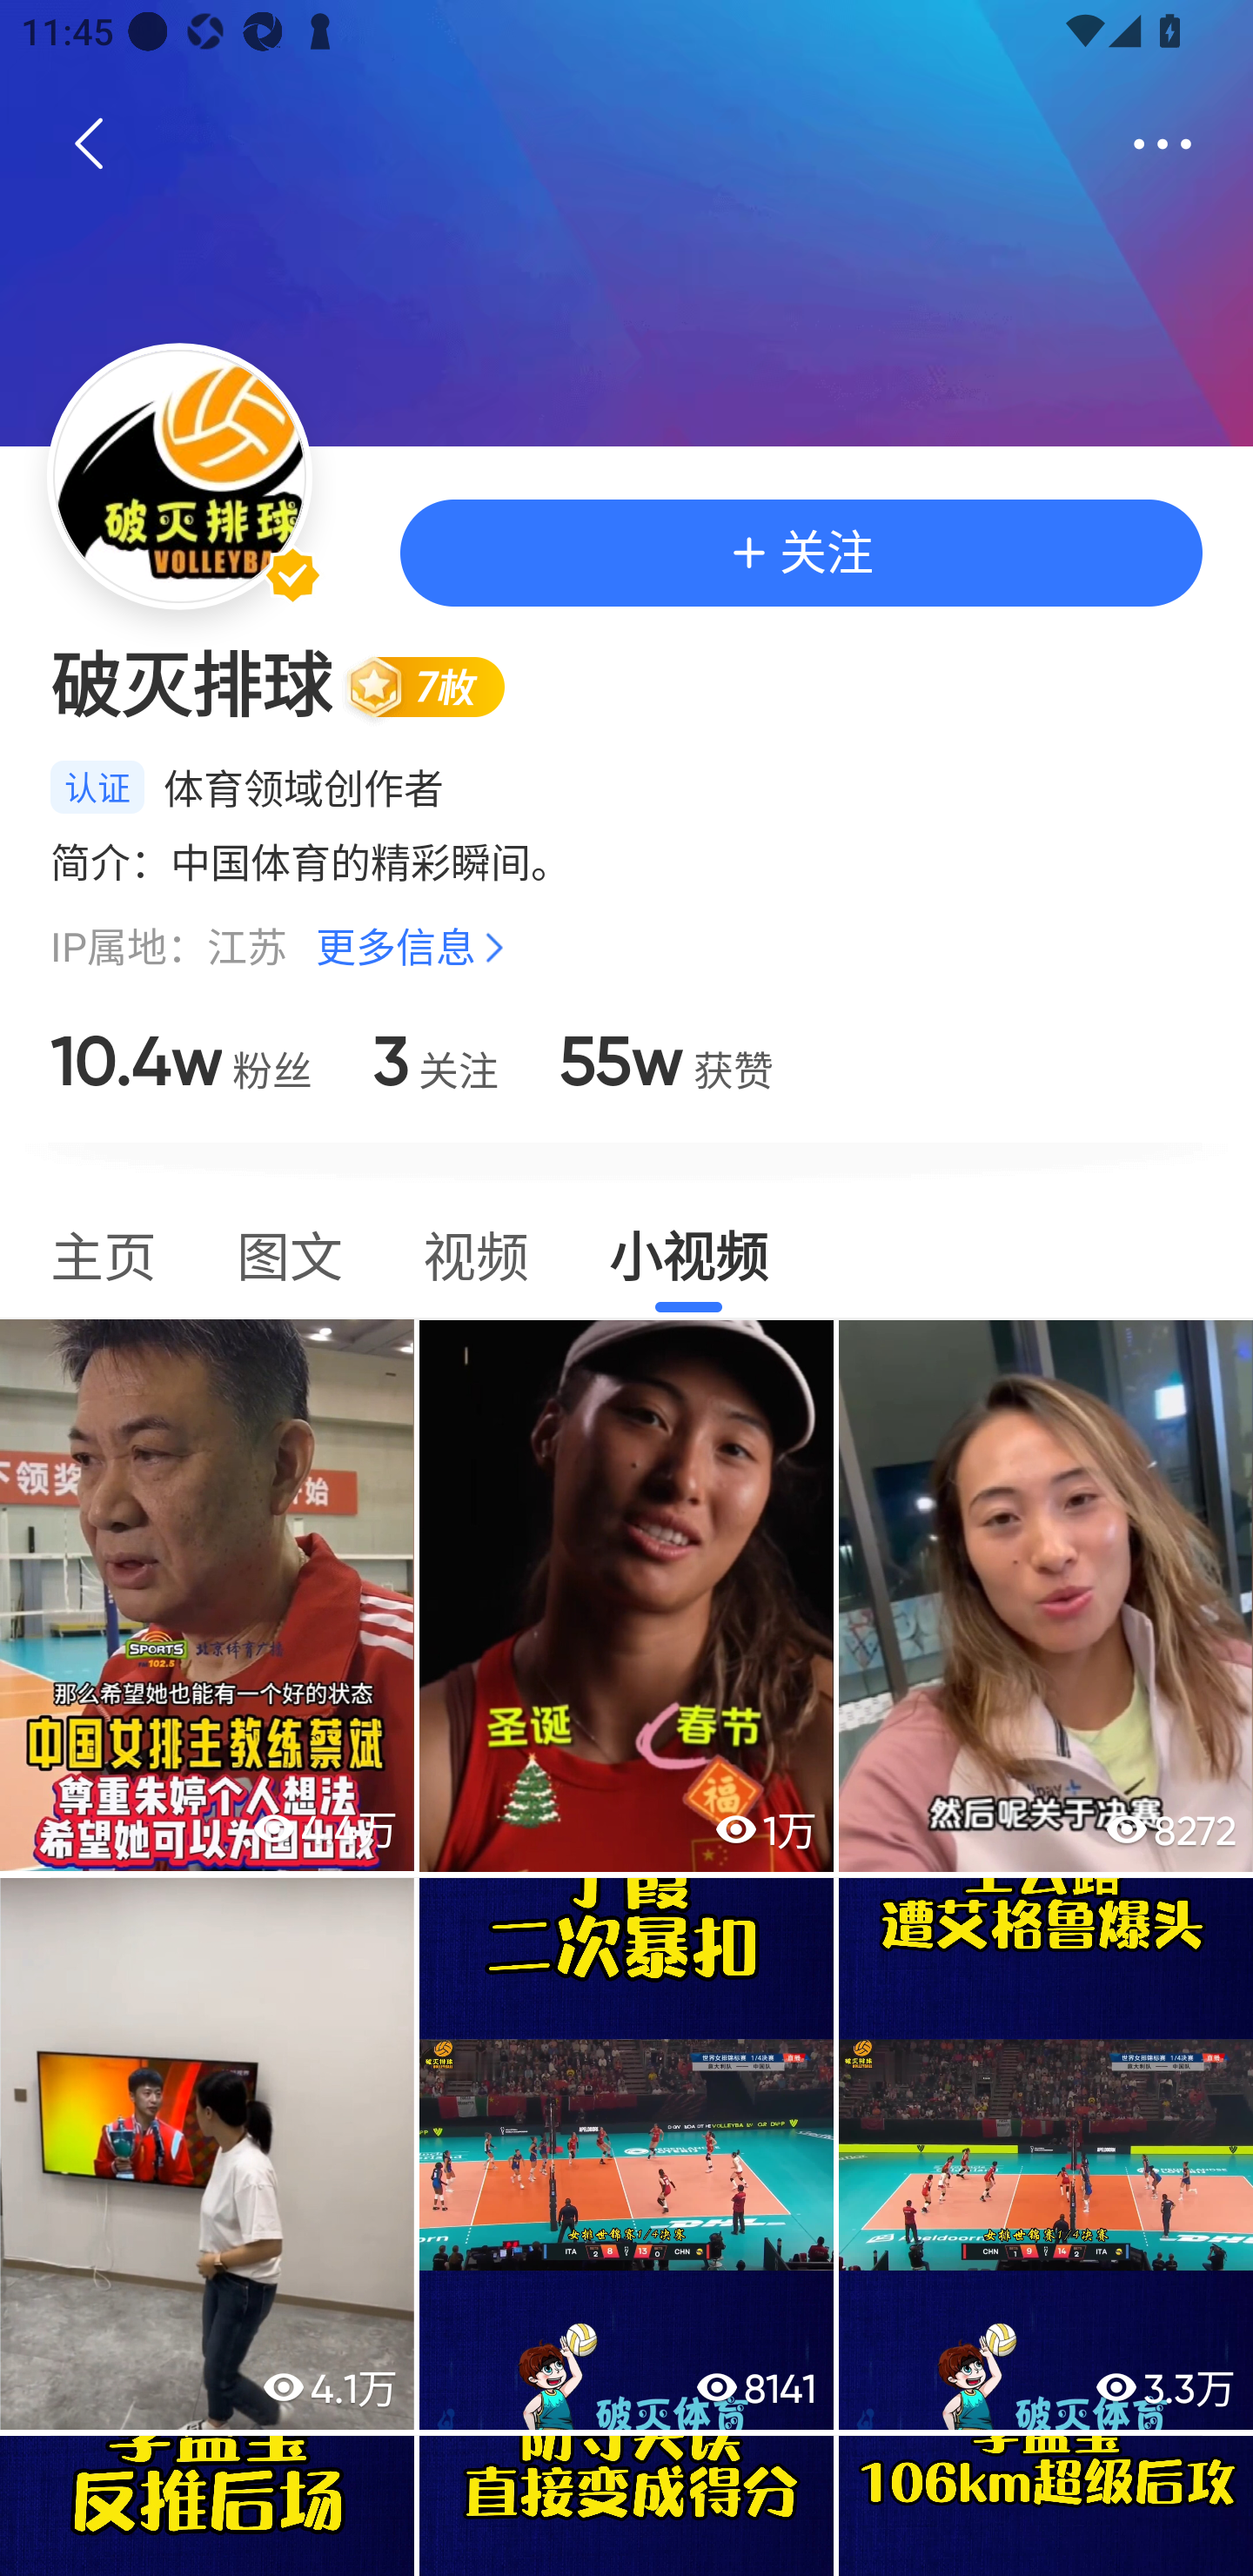 The image size is (1253, 2576). What do you see at coordinates (687, 1253) in the screenshot?
I see `小视频` at bounding box center [687, 1253].